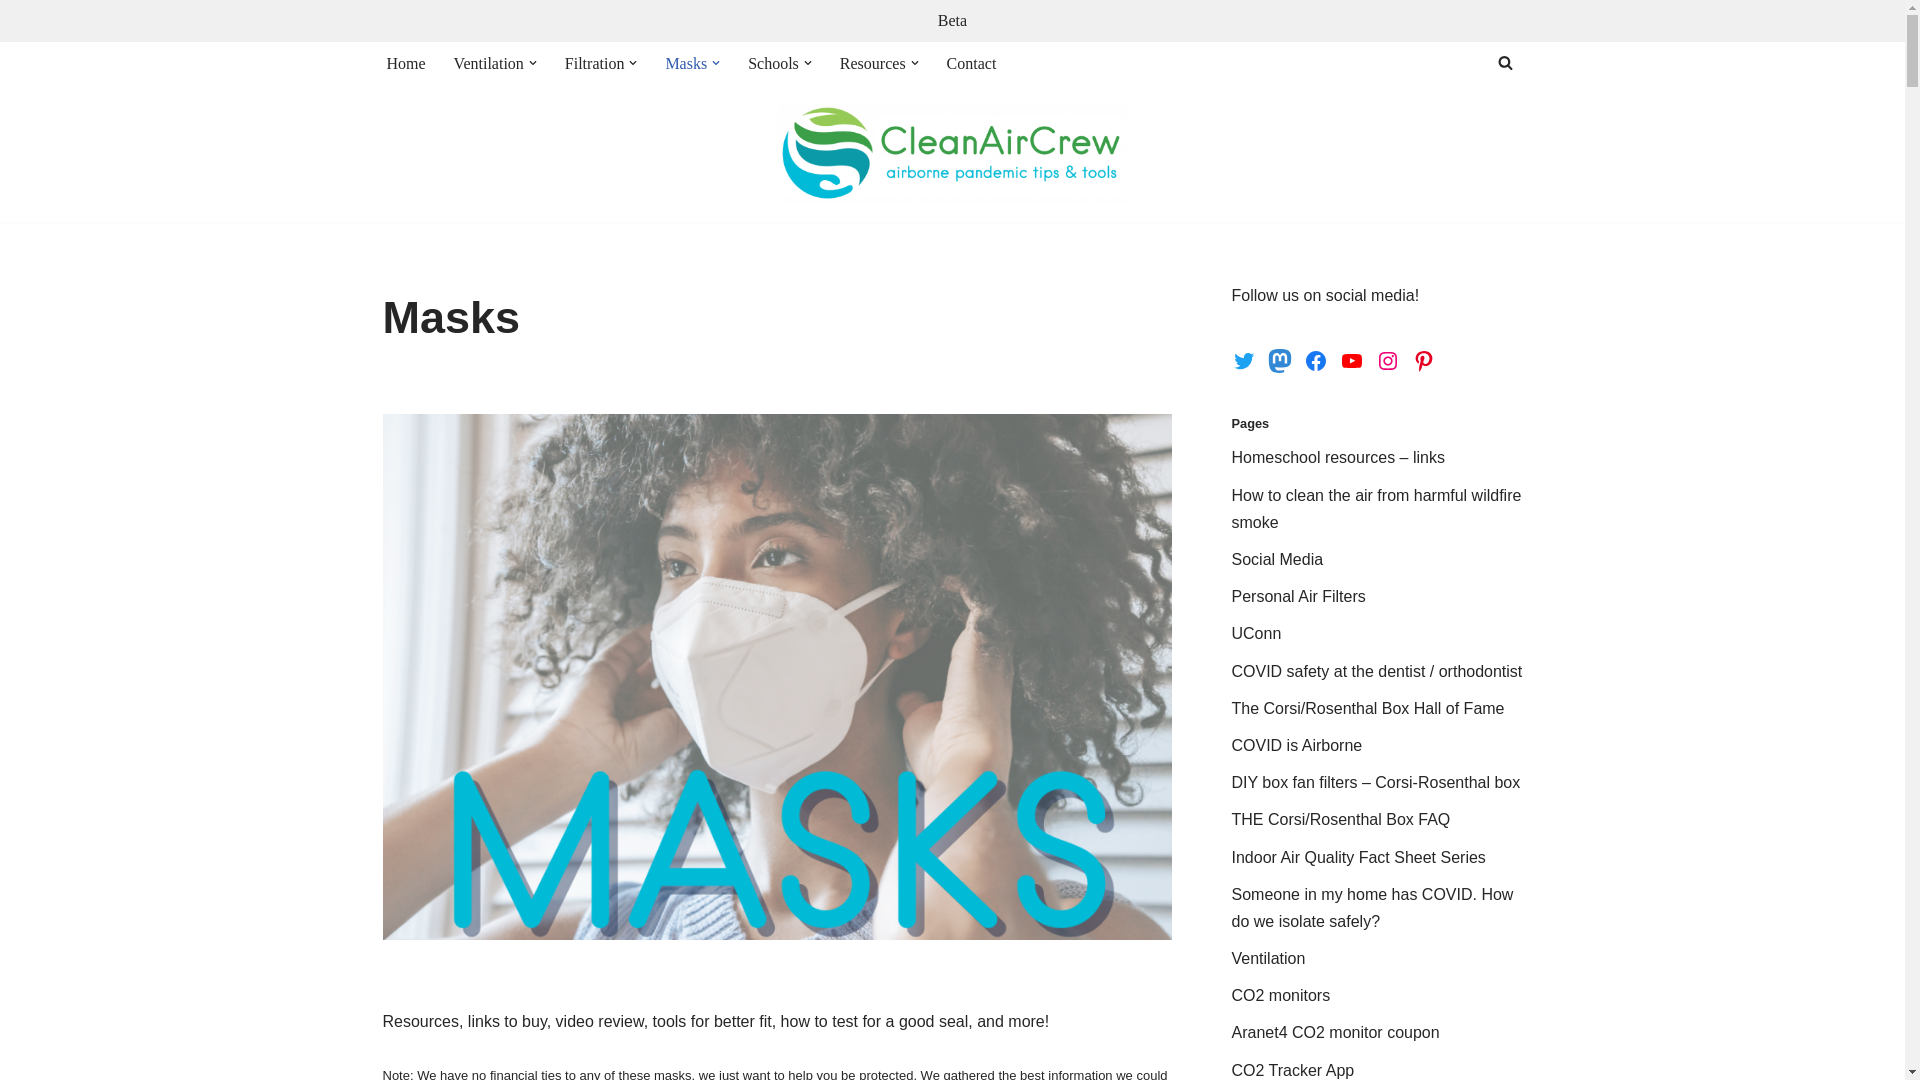  What do you see at coordinates (773, 62) in the screenshot?
I see `Schools` at bounding box center [773, 62].